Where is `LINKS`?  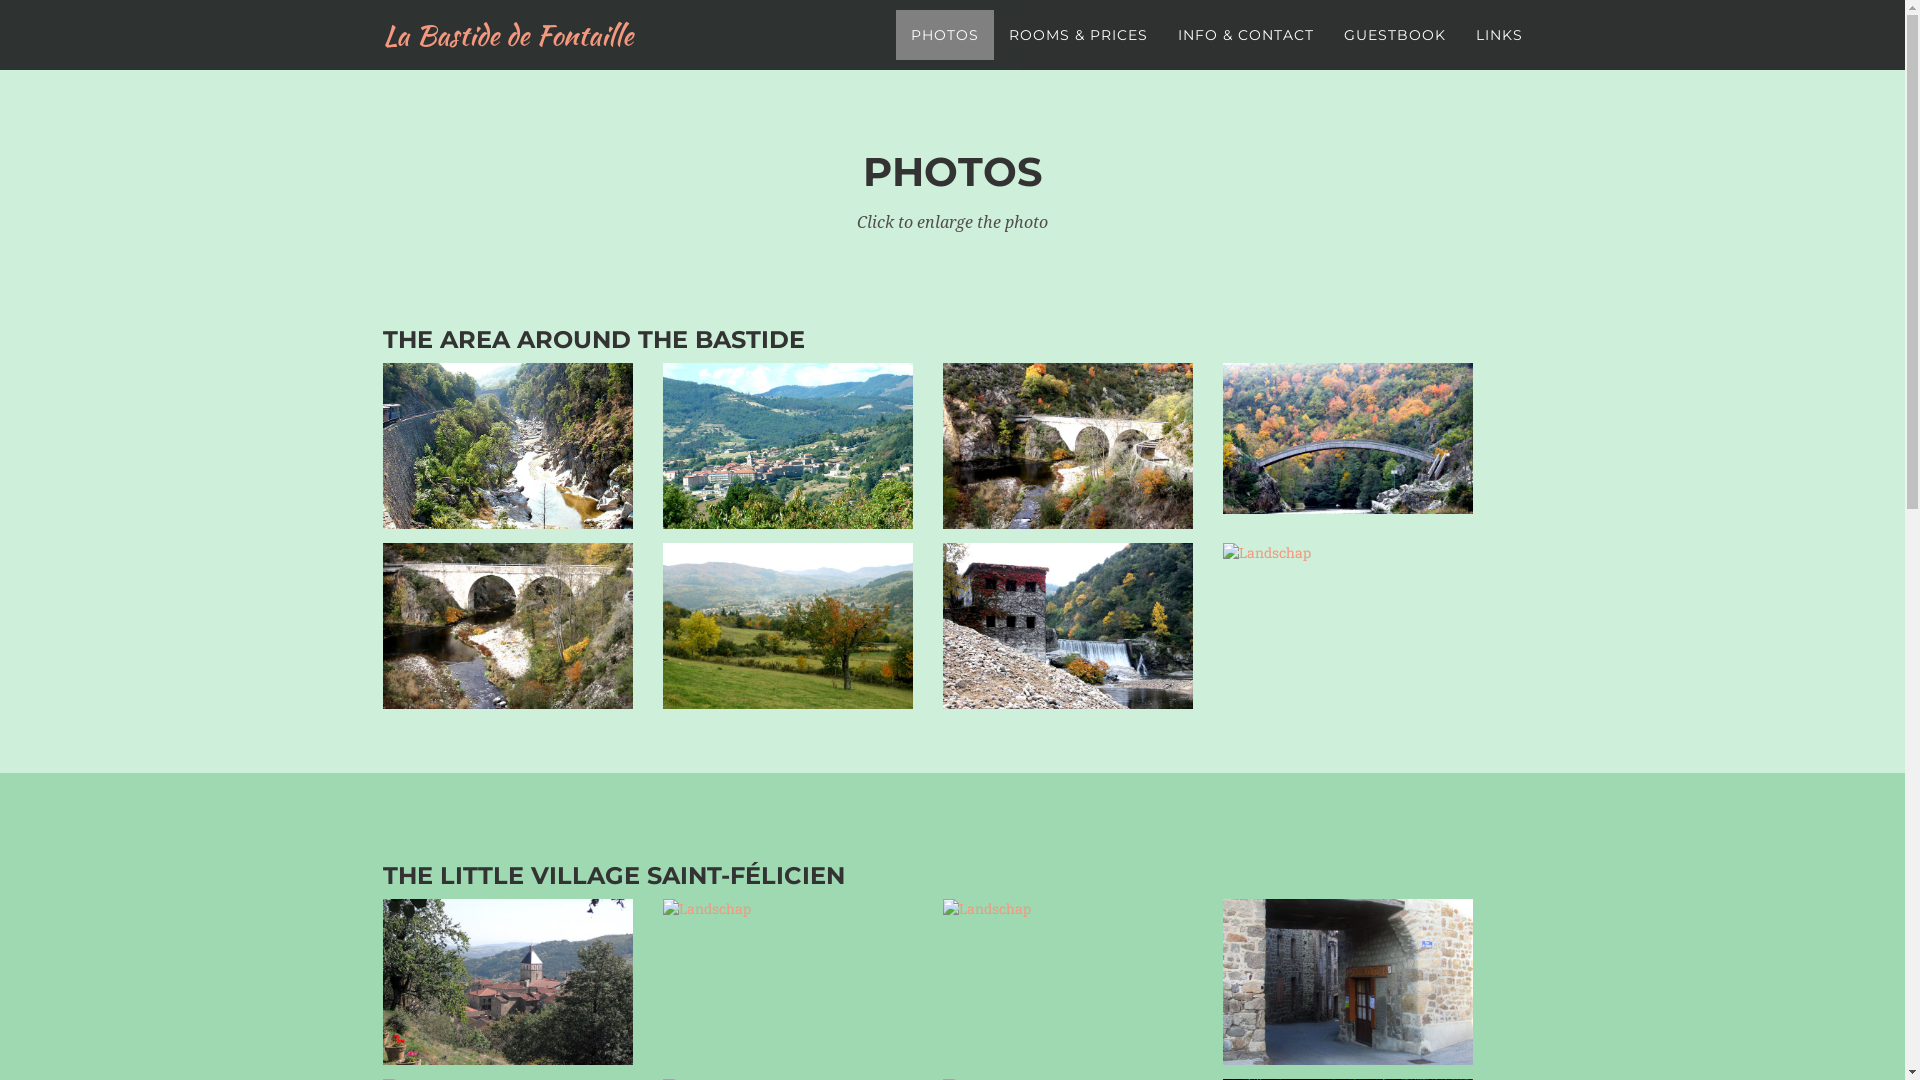
LINKS is located at coordinates (1498, 35).